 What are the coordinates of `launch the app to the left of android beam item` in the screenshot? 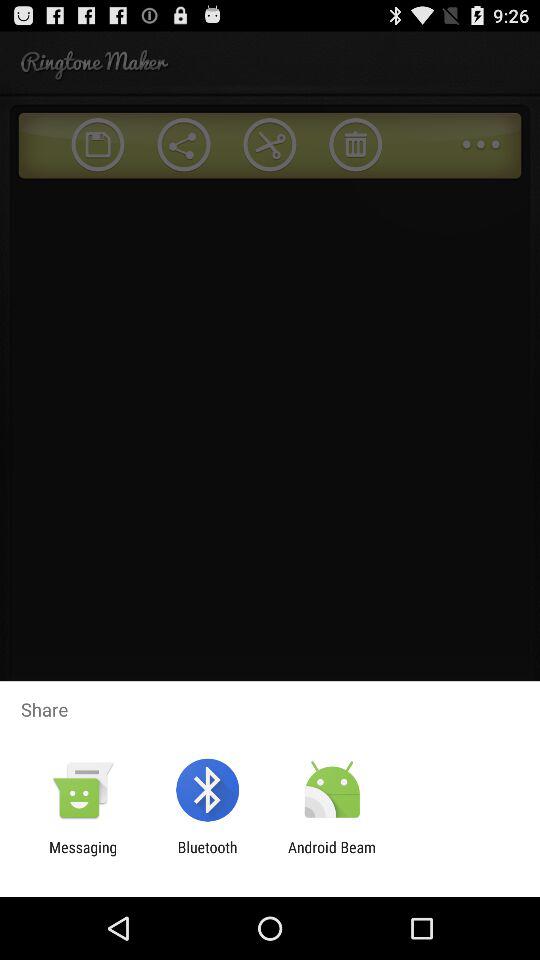 It's located at (207, 856).